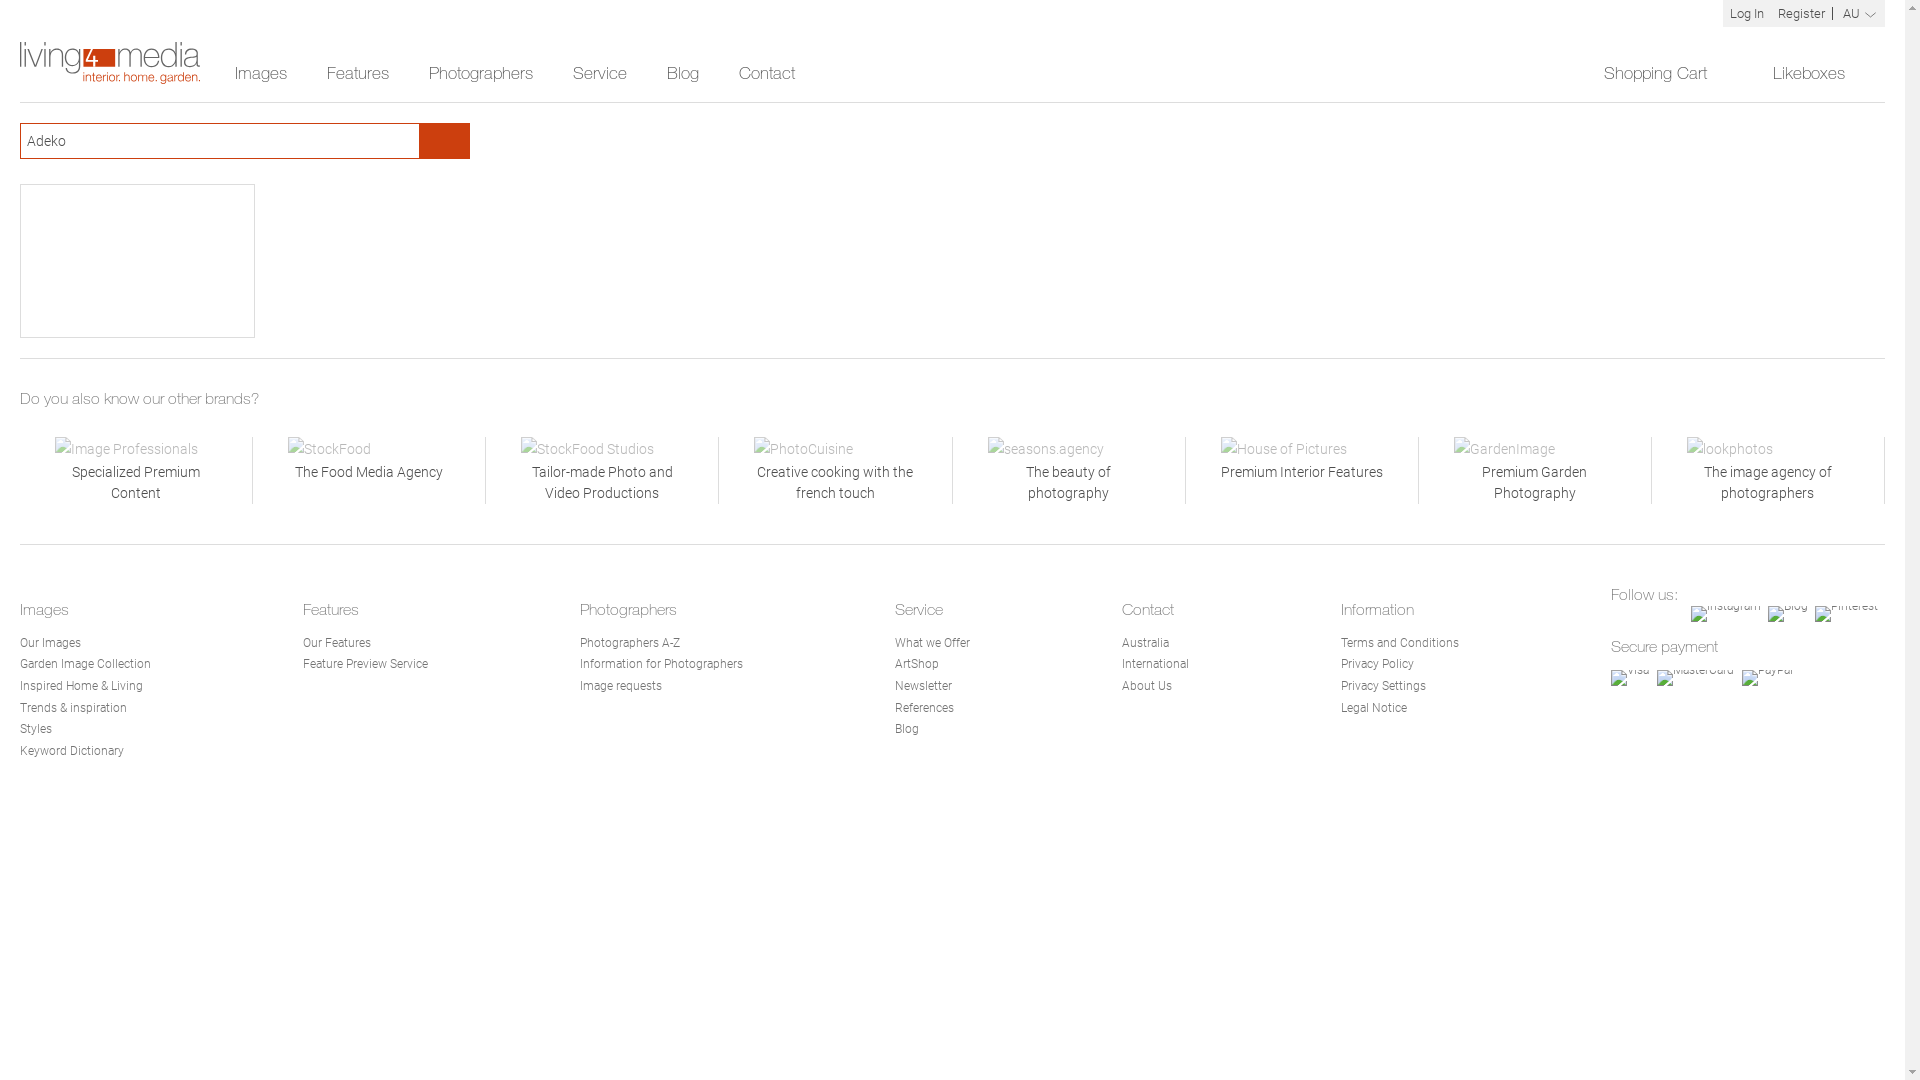  Describe the element at coordinates (86, 664) in the screenshot. I see `Garden Image Collection` at that location.